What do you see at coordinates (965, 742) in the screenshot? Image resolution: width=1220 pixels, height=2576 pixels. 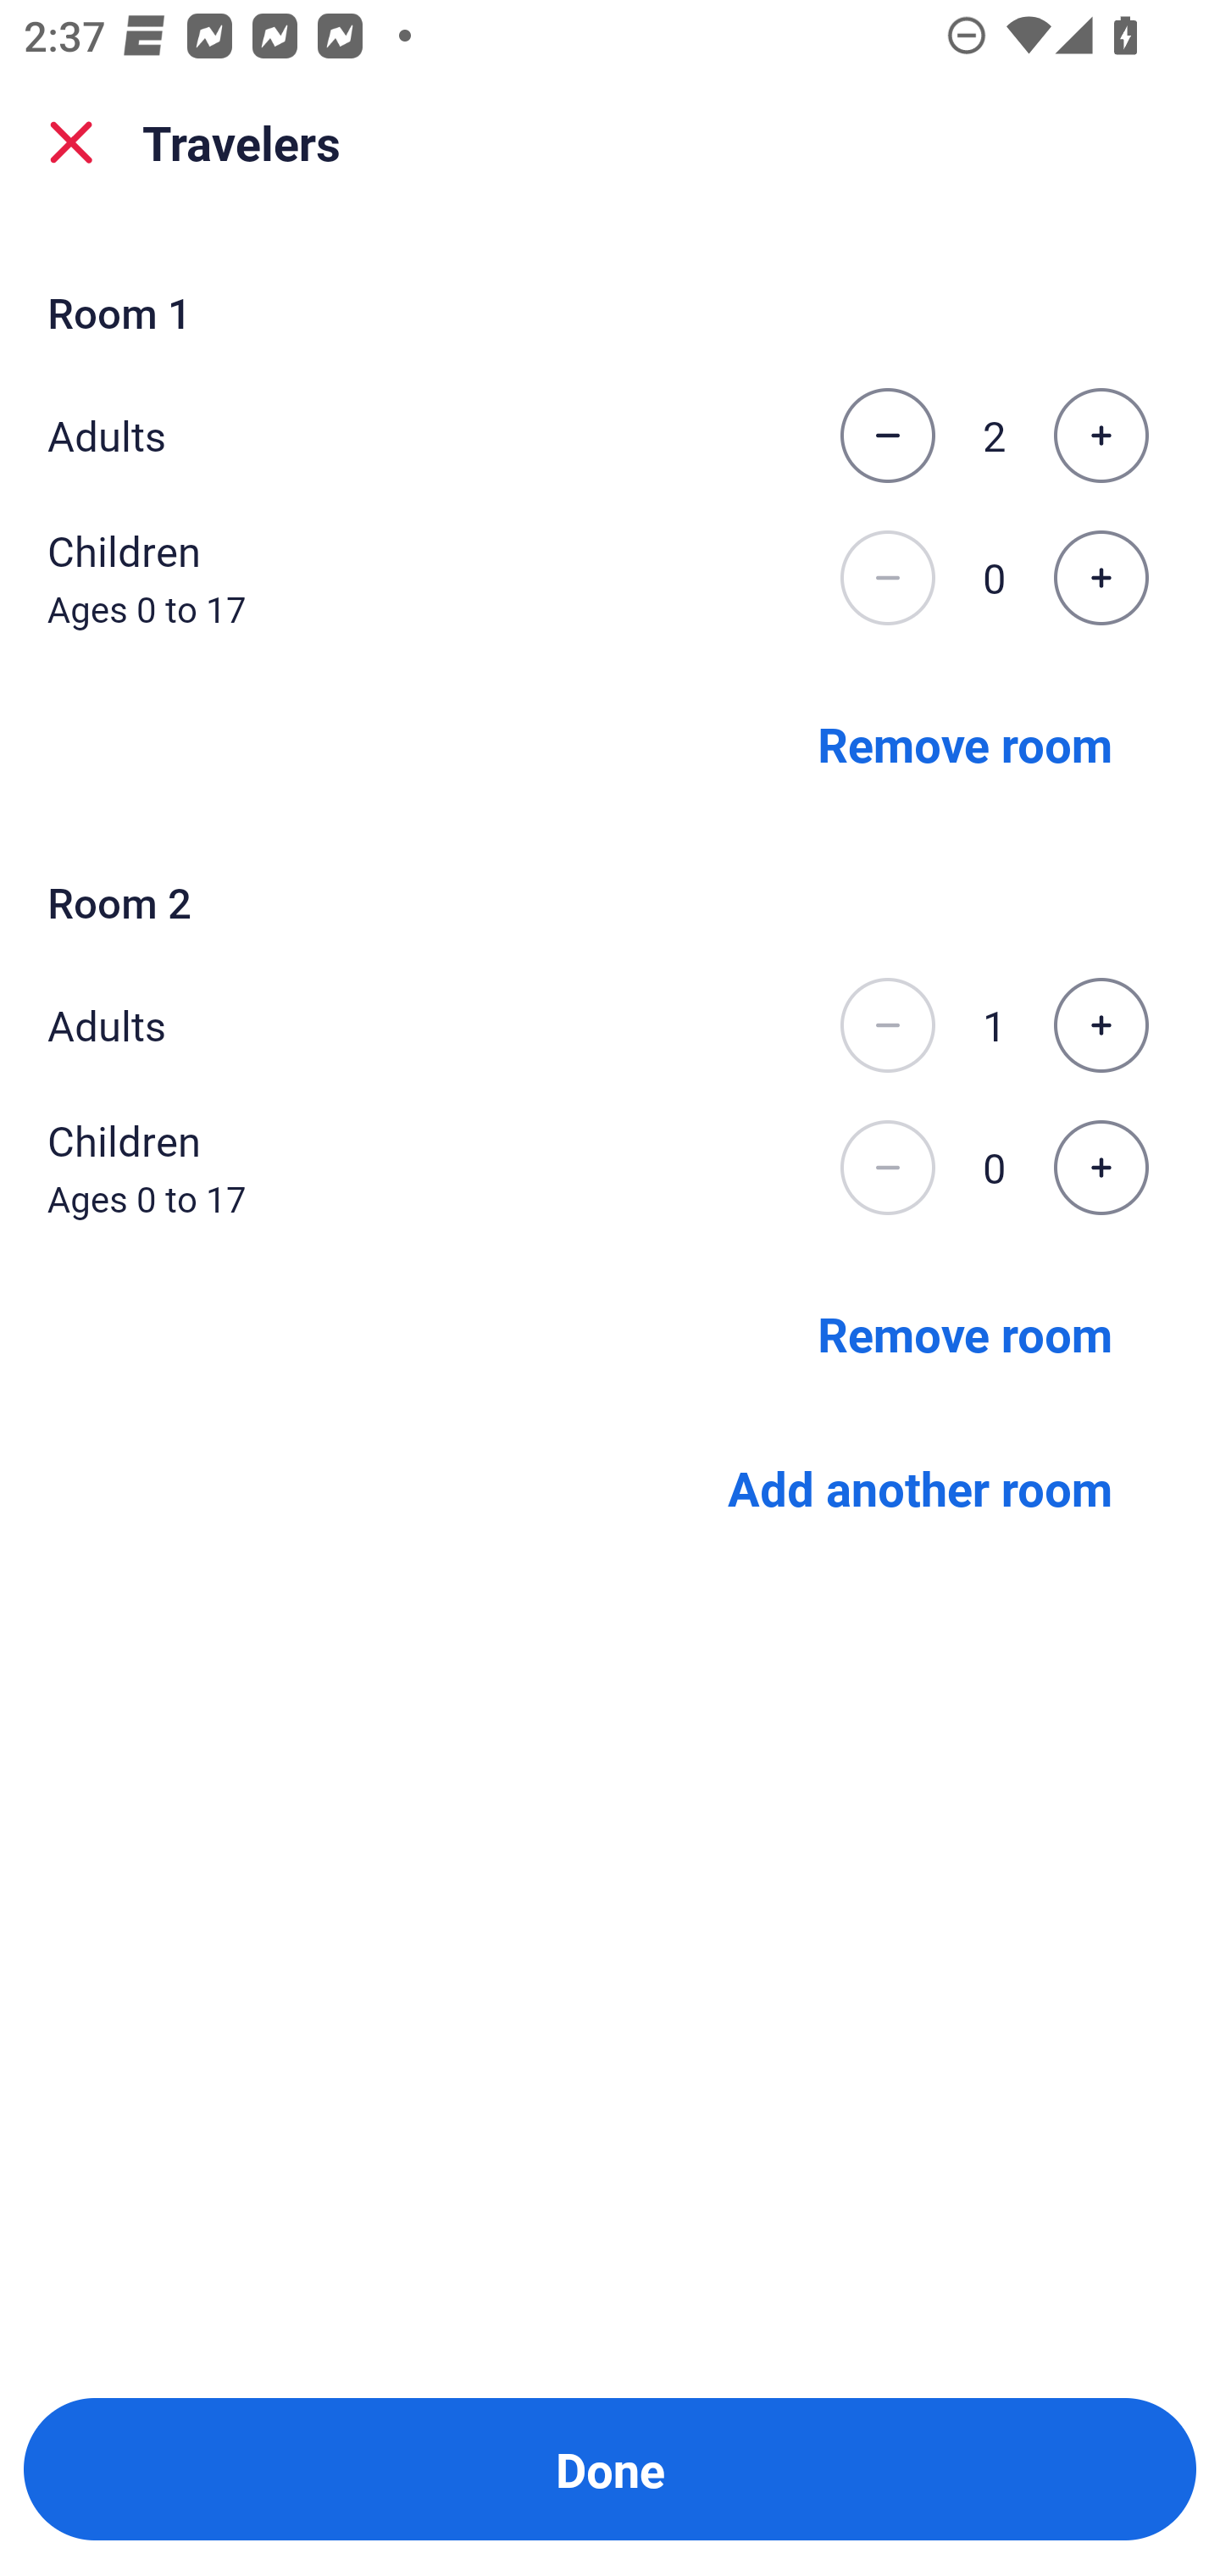 I see `Remove room` at bounding box center [965, 742].